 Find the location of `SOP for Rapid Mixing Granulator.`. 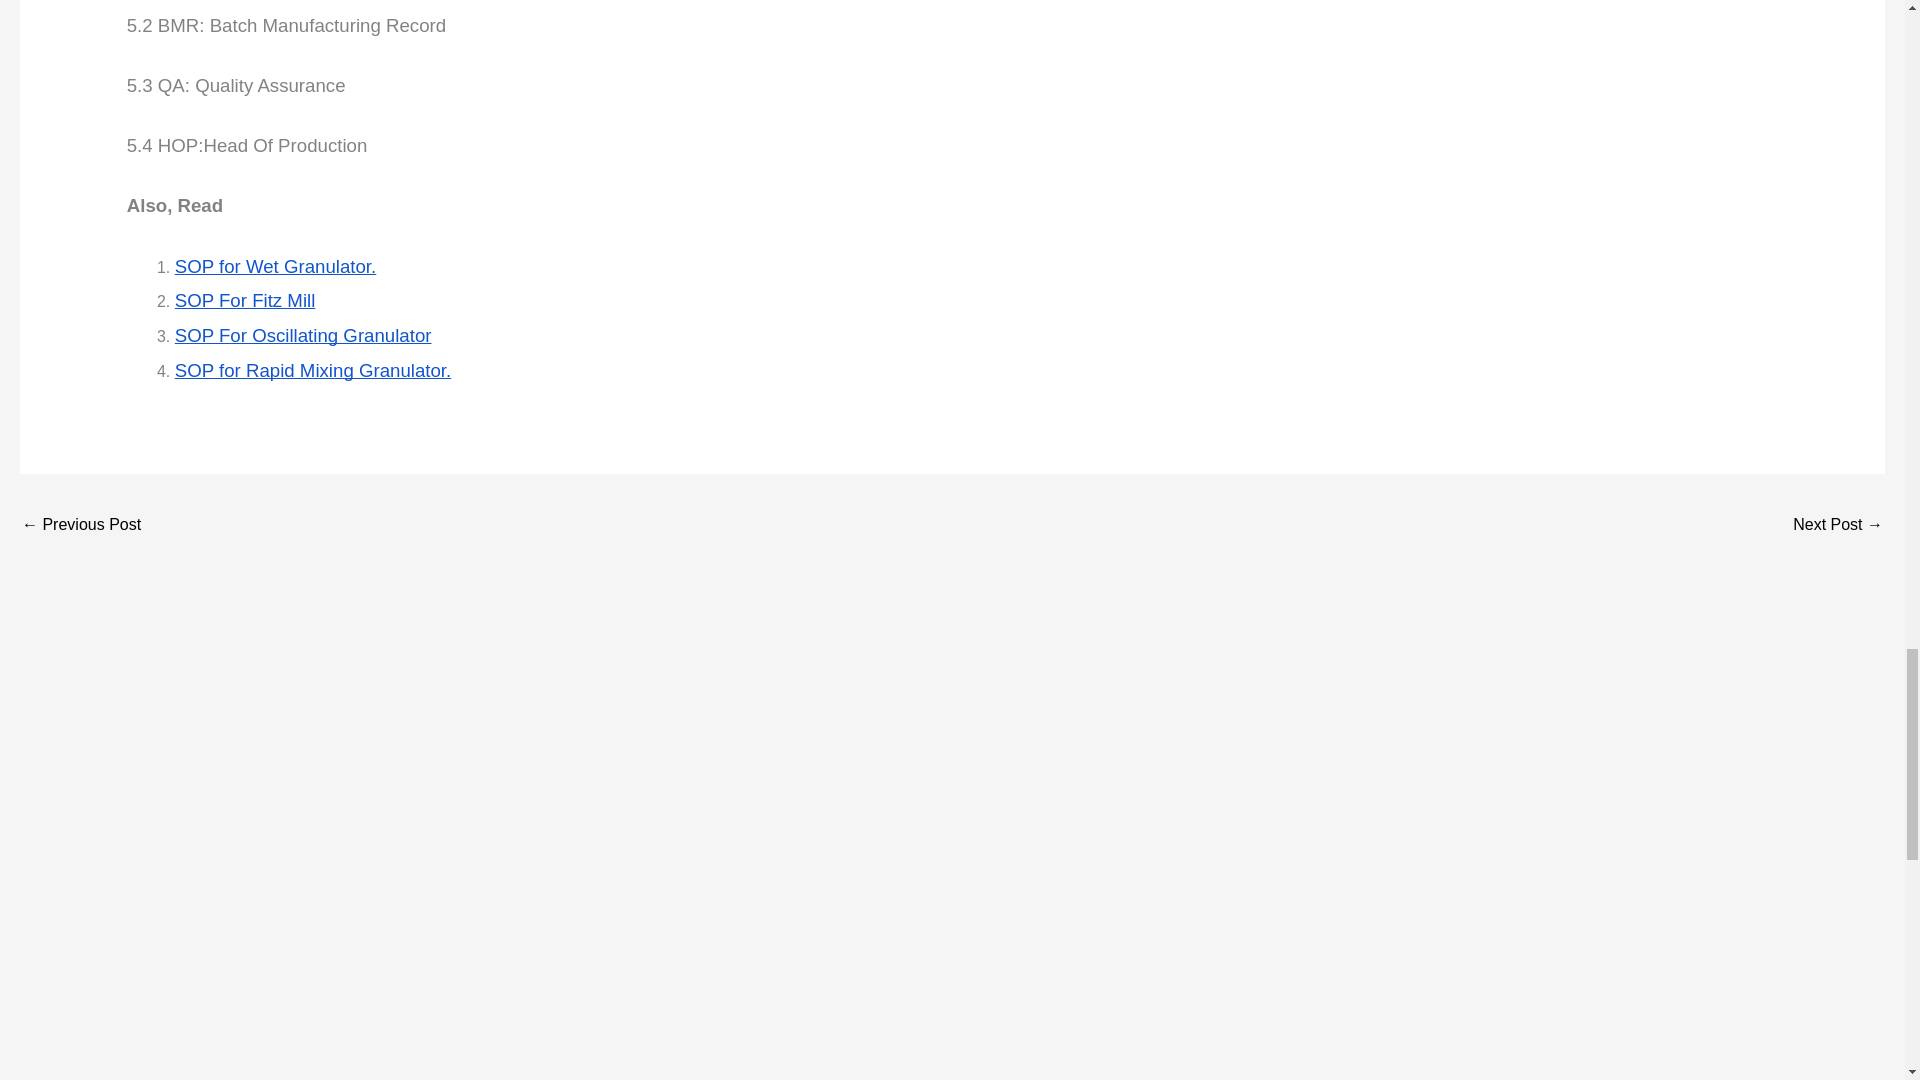

SOP for Rapid Mixing Granulator. is located at coordinates (312, 370).